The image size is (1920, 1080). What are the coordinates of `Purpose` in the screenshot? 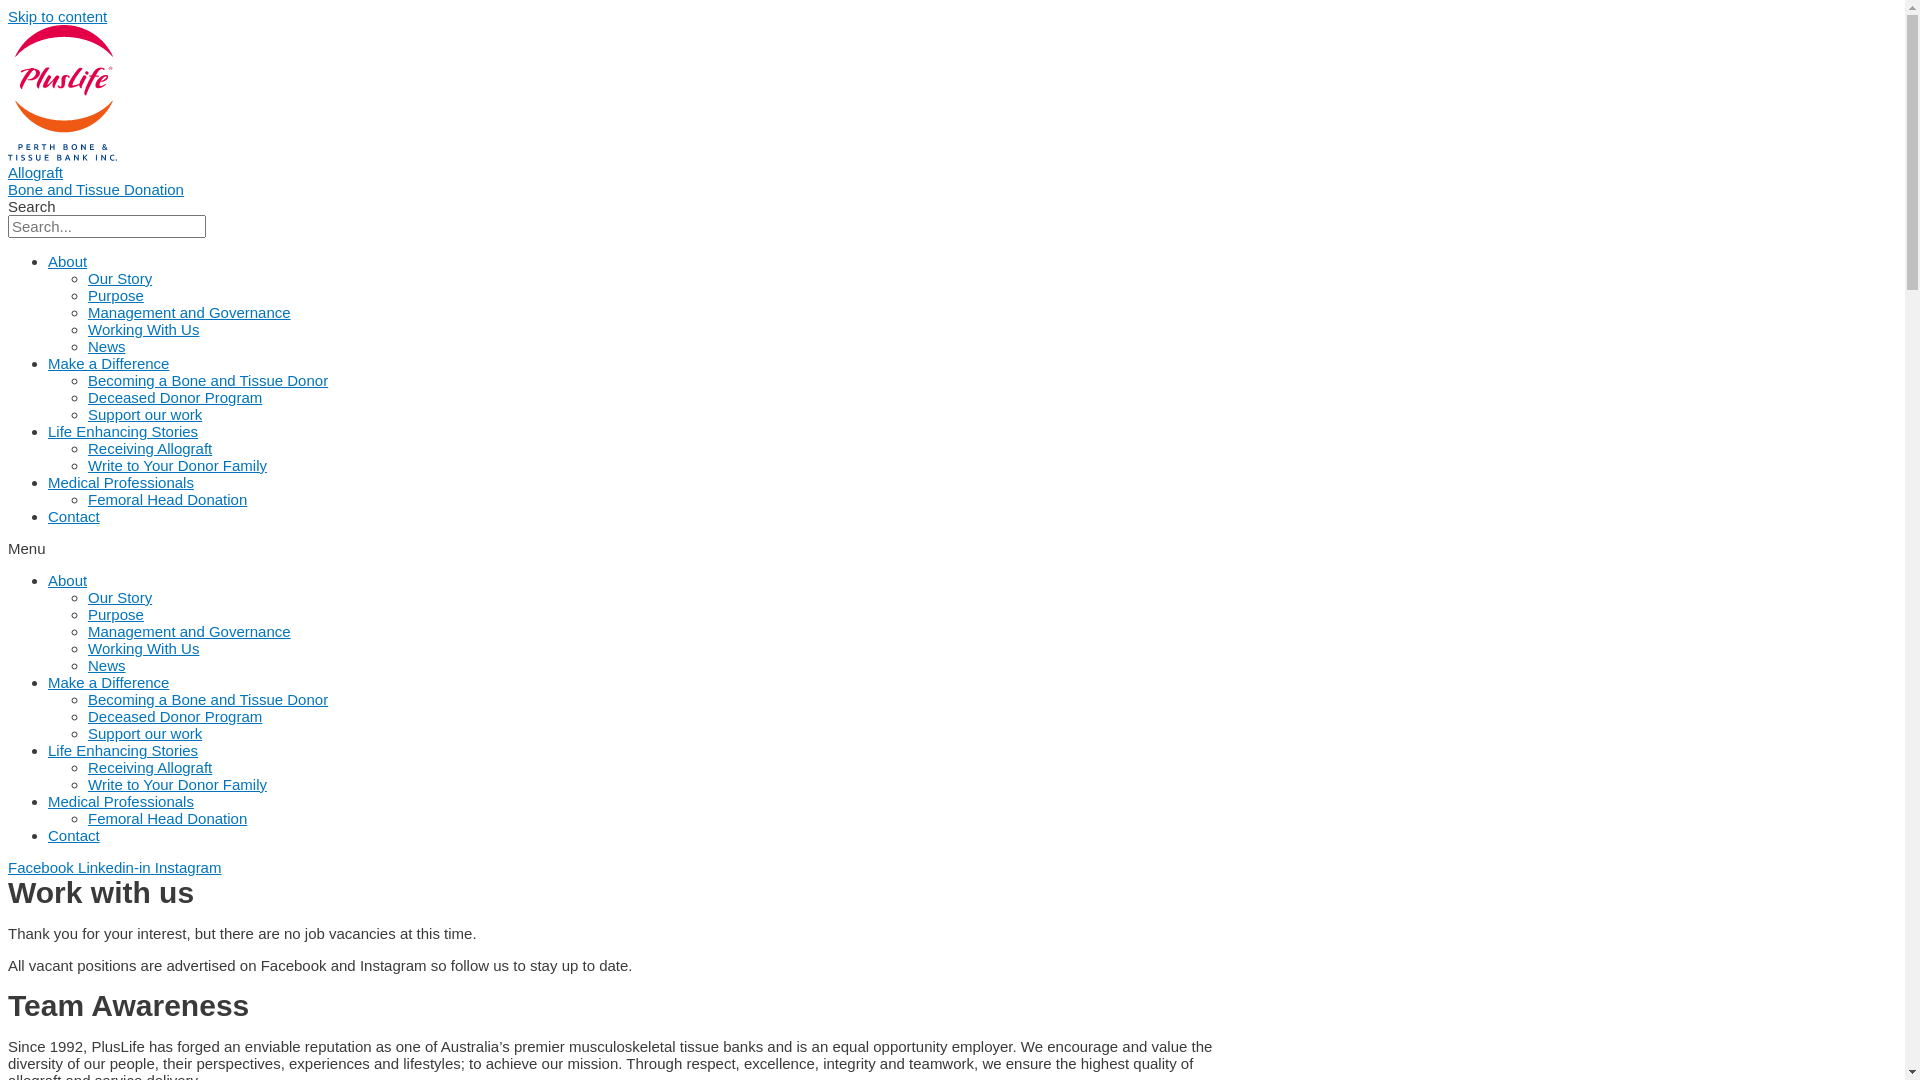 It's located at (116, 296).